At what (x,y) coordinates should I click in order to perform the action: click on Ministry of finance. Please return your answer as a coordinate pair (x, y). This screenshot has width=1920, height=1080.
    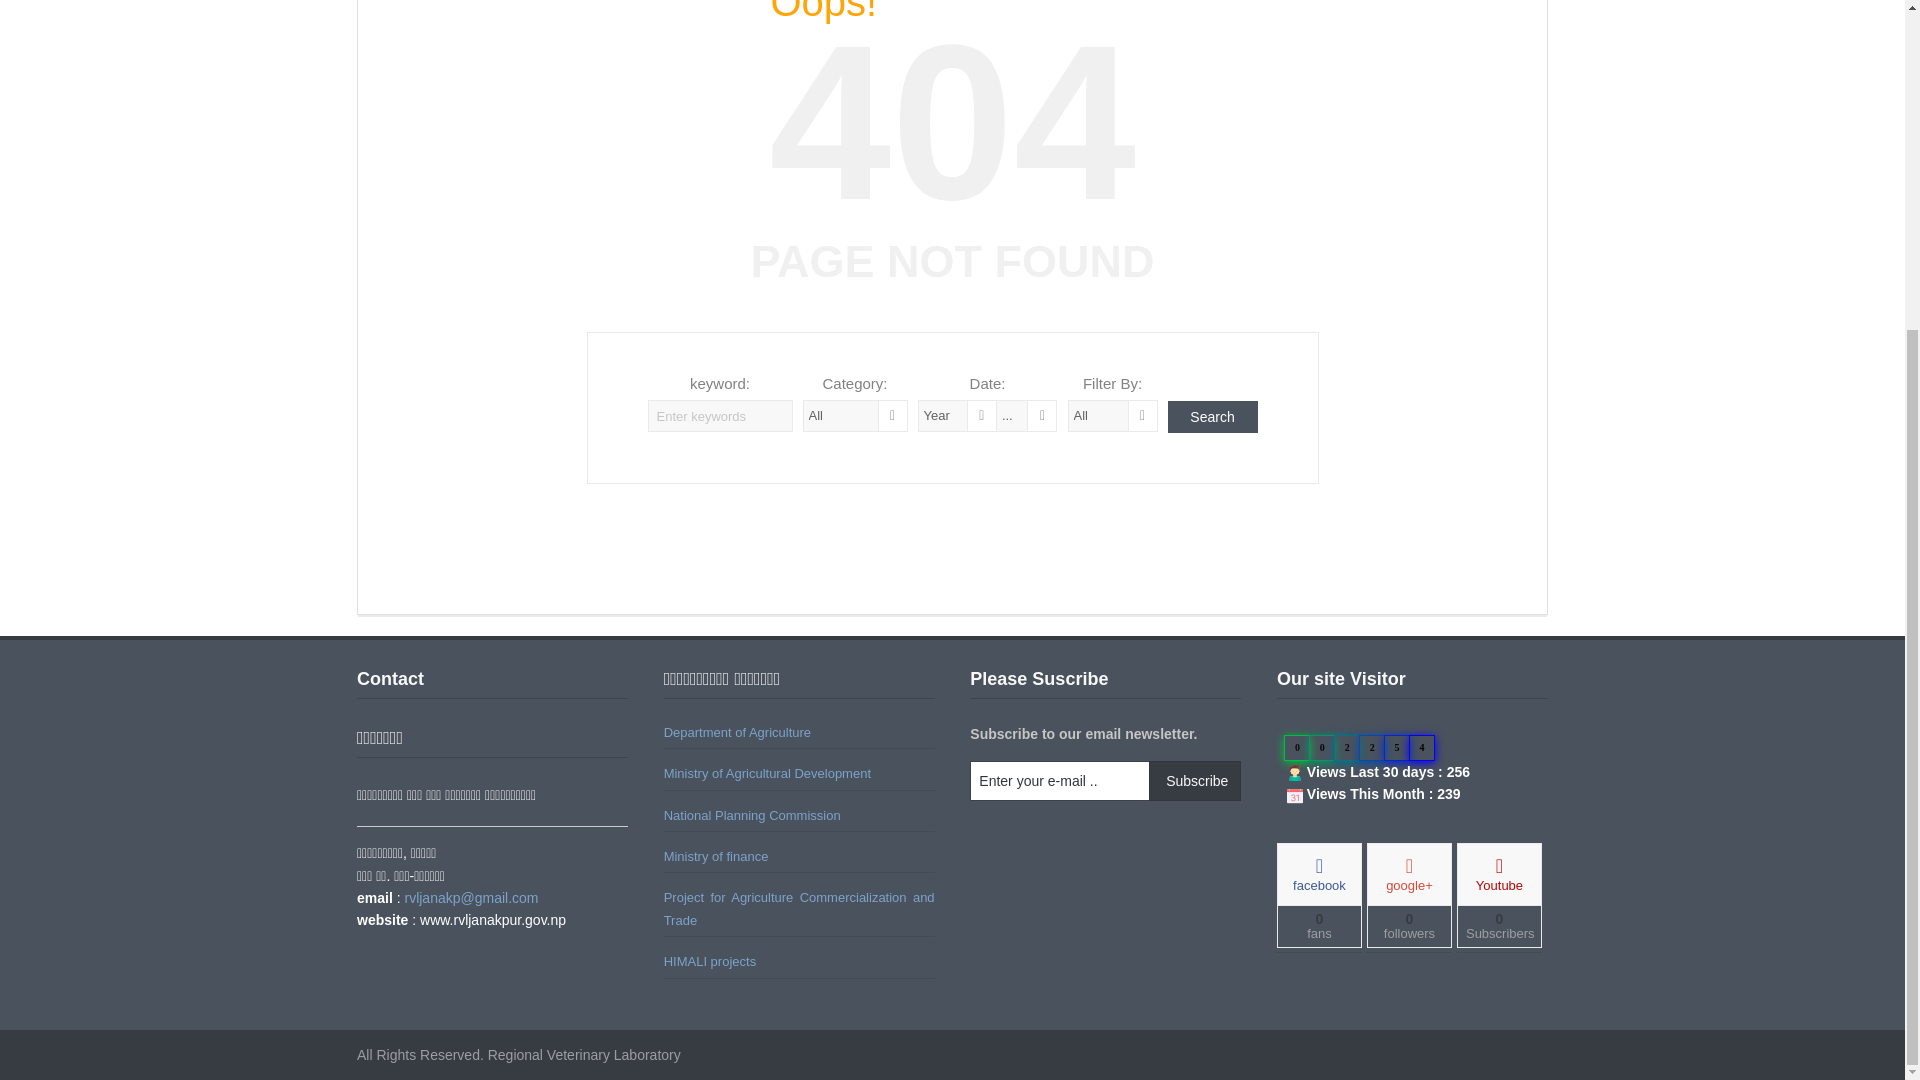
    Looking at the image, I should click on (716, 856).